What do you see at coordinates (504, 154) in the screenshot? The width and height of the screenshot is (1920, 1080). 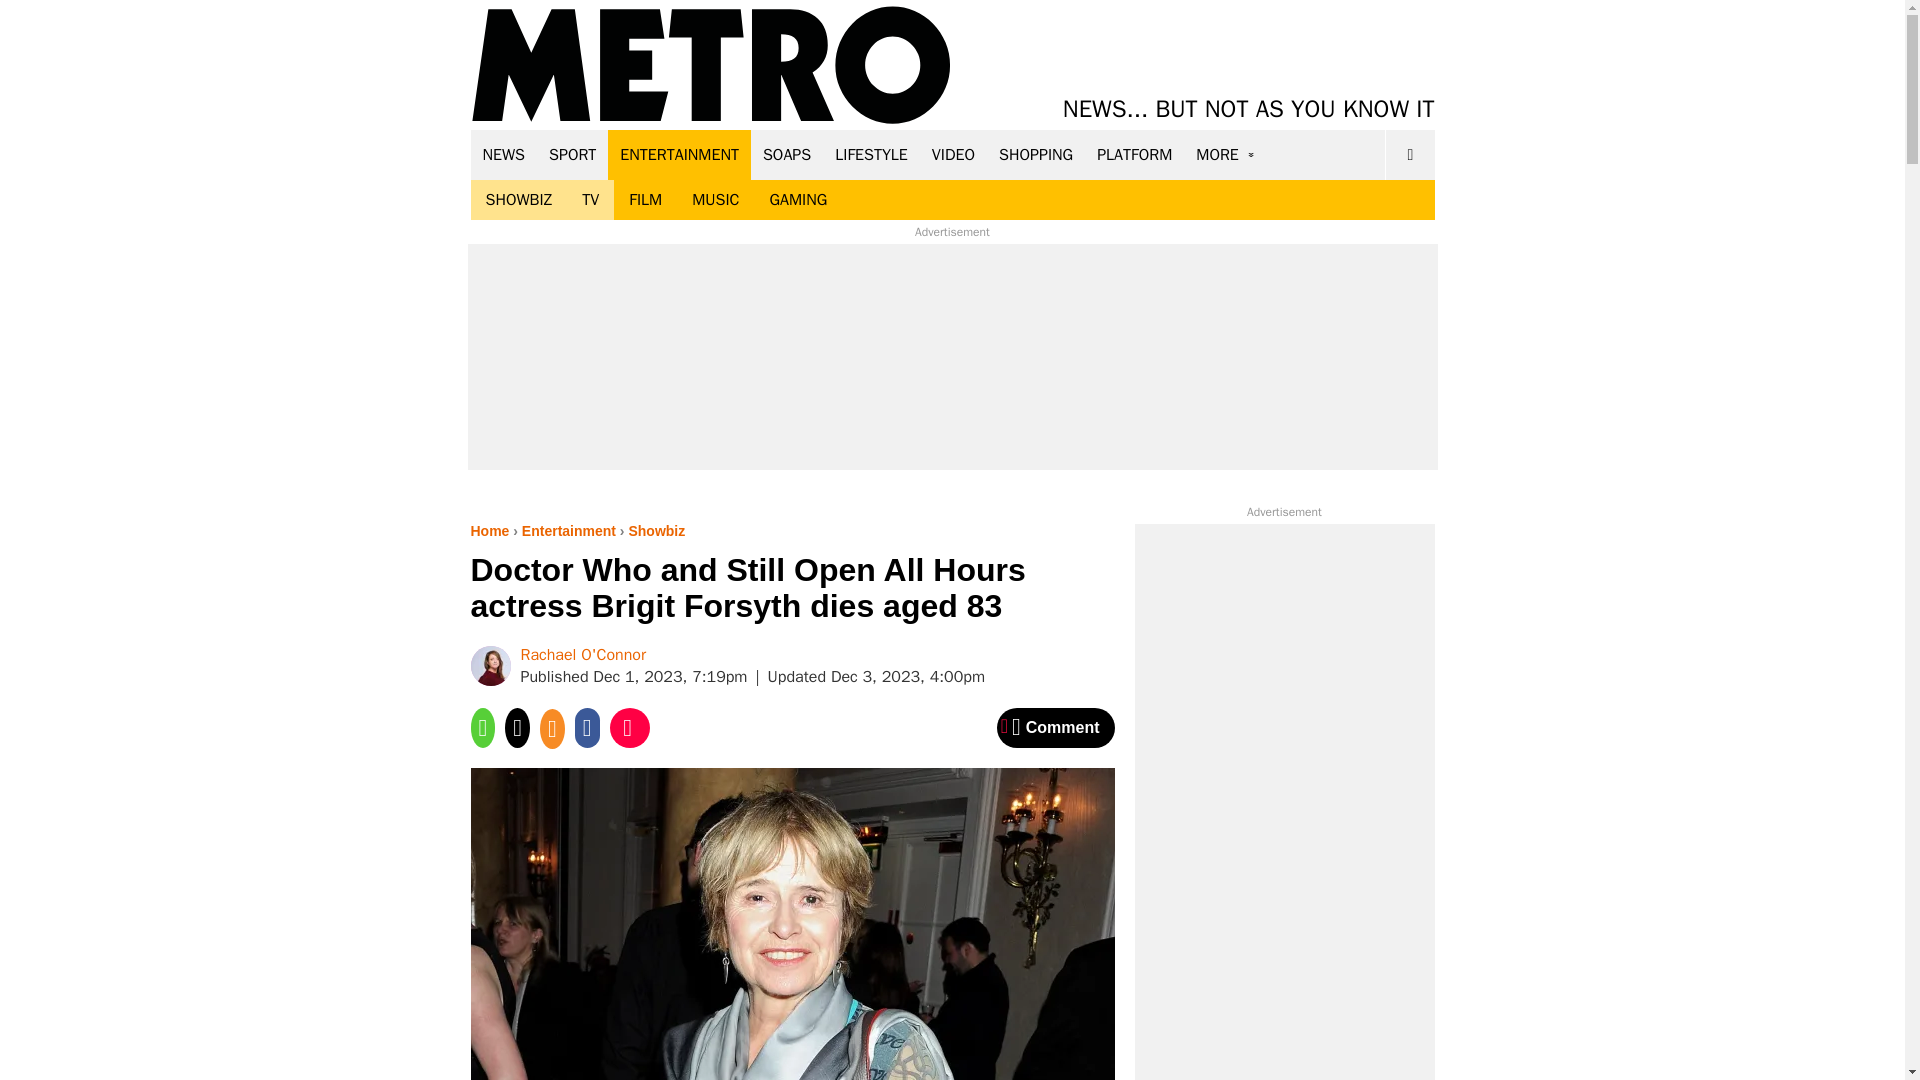 I see `NEWS` at bounding box center [504, 154].